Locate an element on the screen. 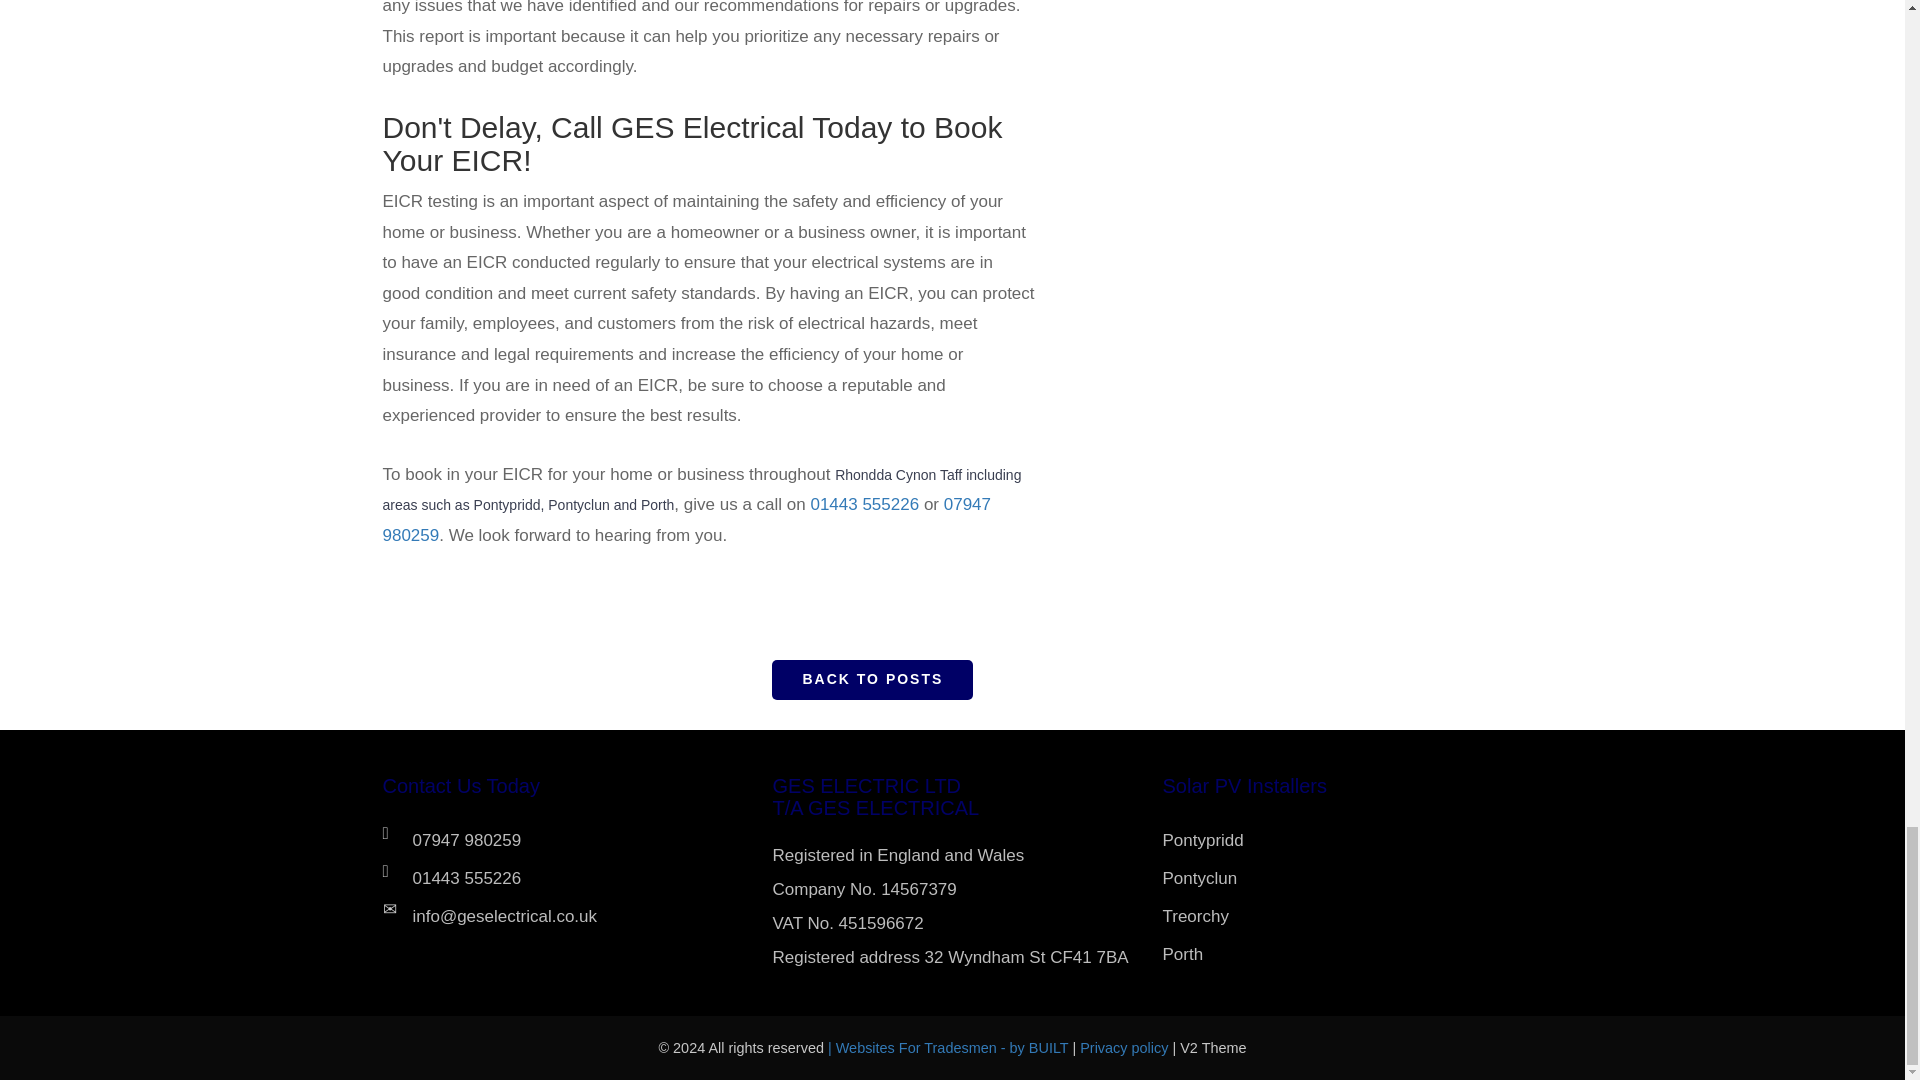  Treorchy is located at coordinates (1342, 916).